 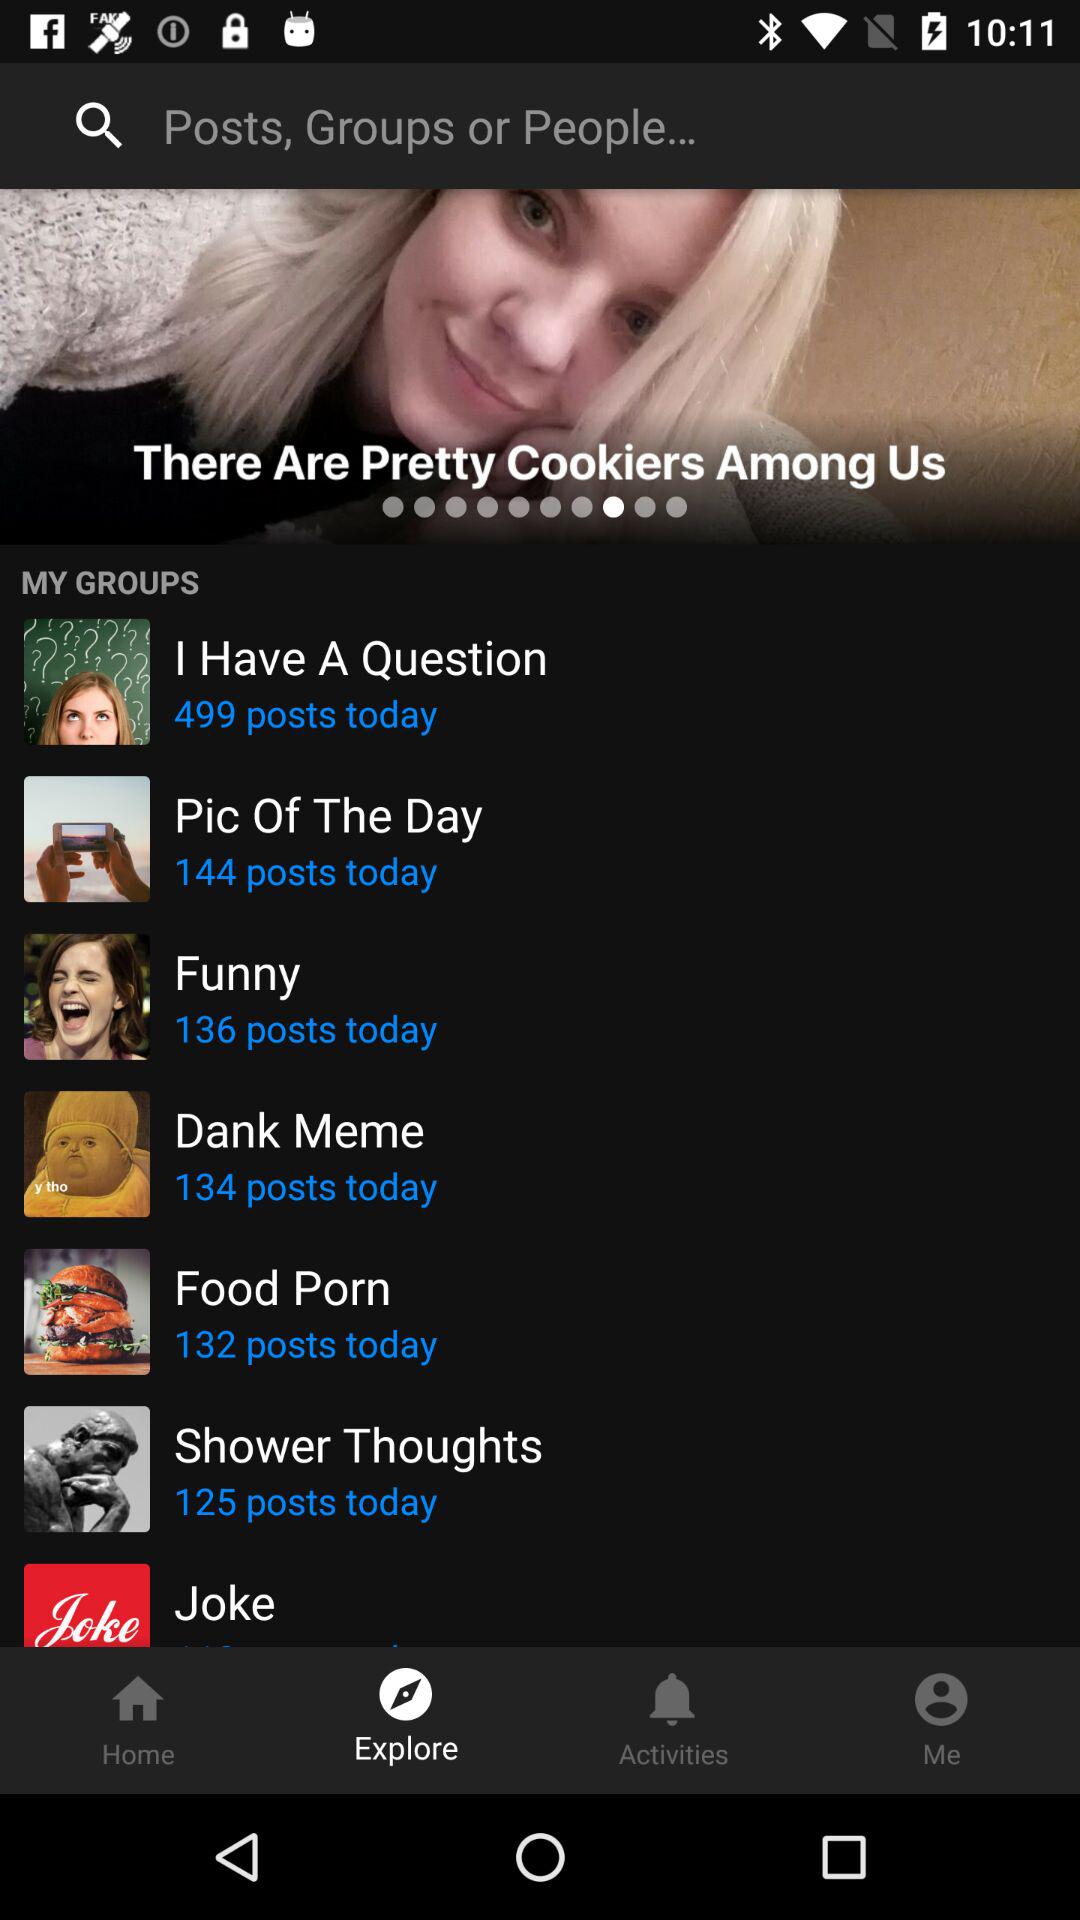 What do you see at coordinates (86, 838) in the screenshot?
I see `go to sixth image from bottom` at bounding box center [86, 838].